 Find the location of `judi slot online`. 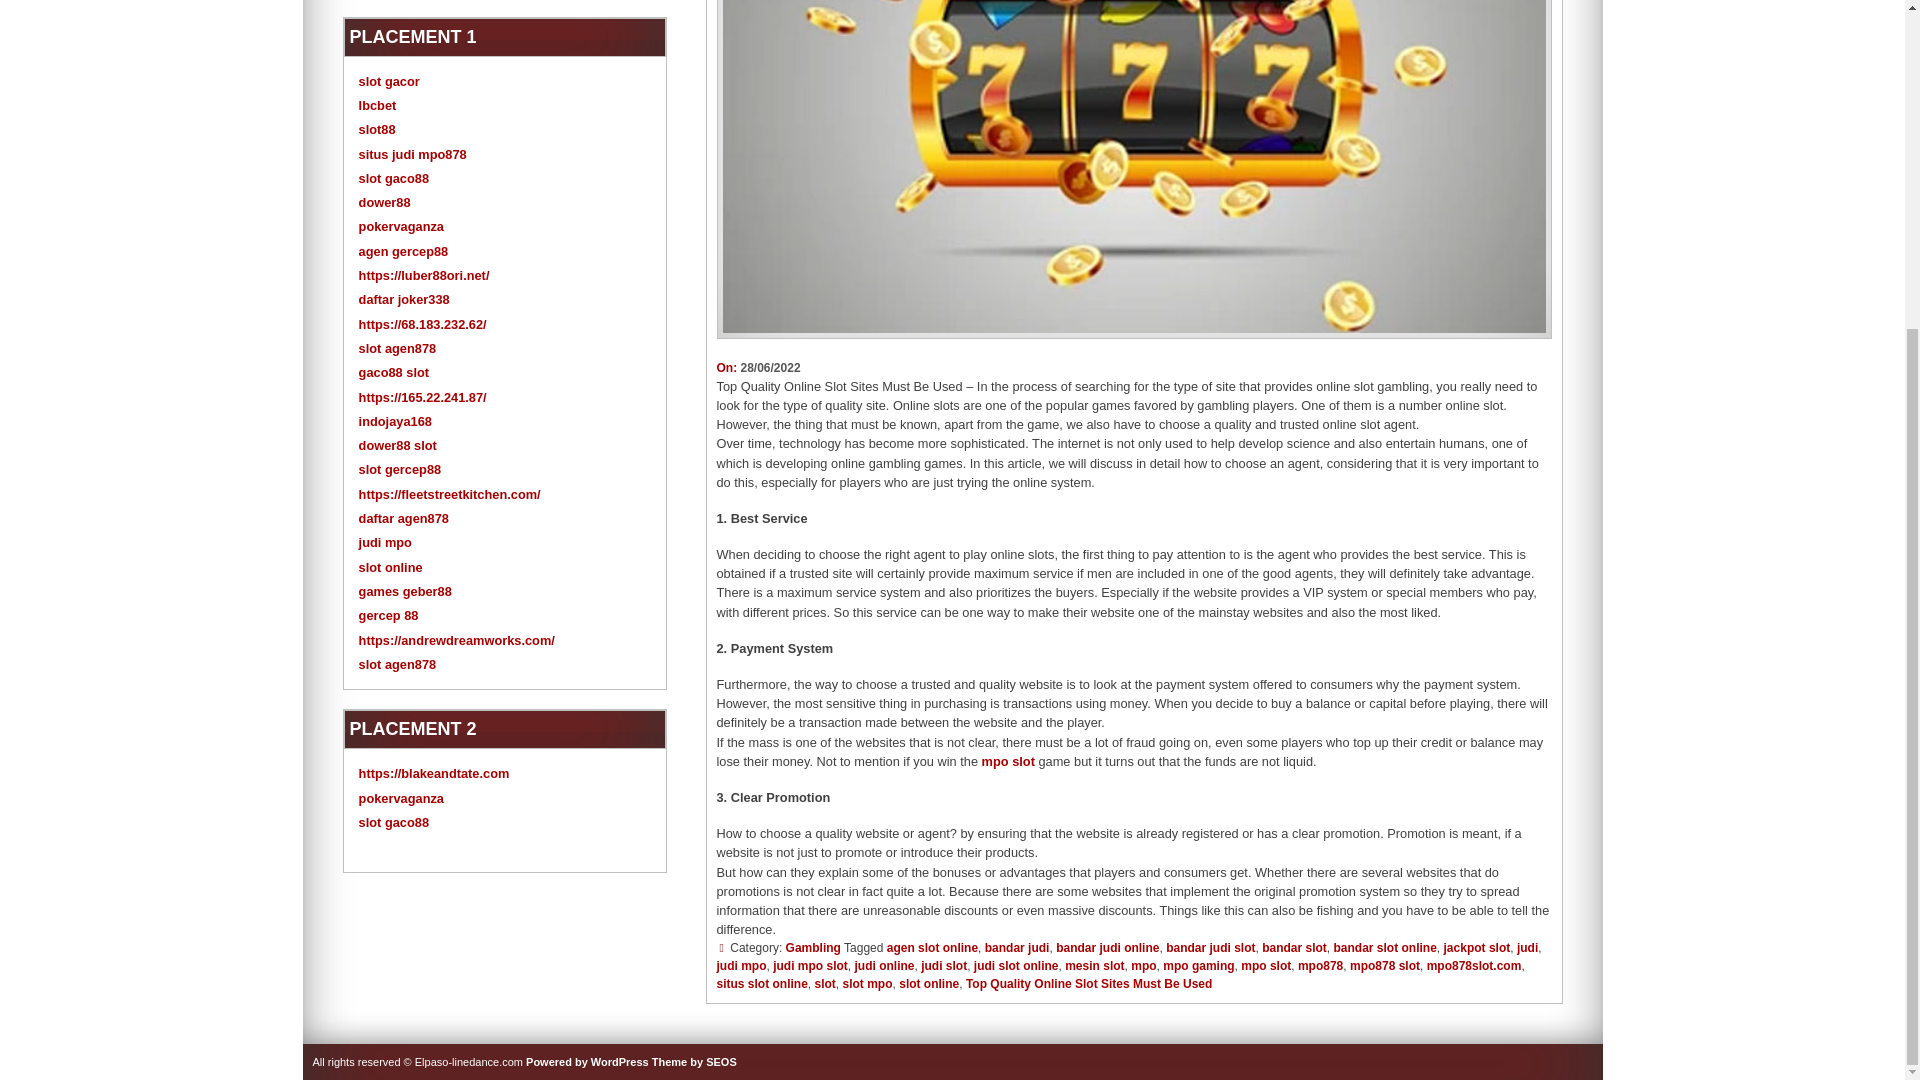

judi slot online is located at coordinates (1016, 966).